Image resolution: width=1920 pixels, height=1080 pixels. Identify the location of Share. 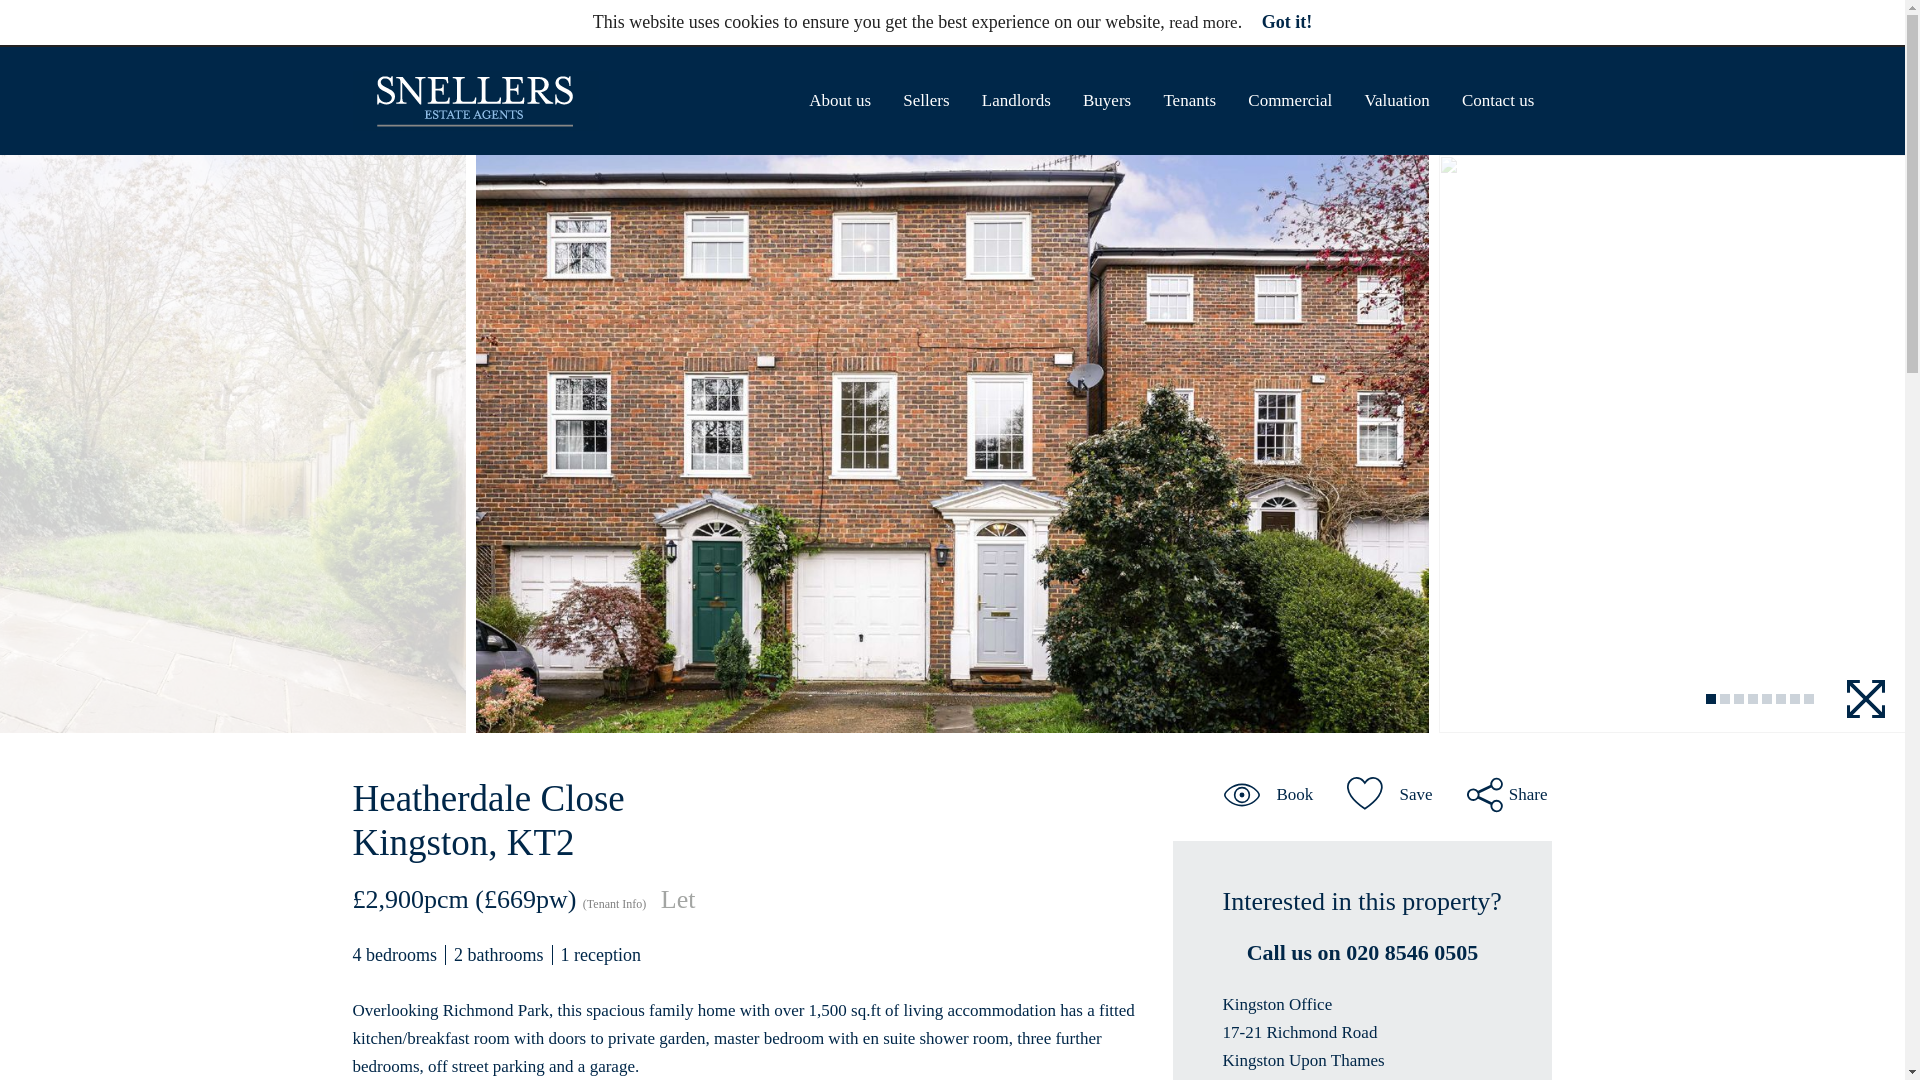
(1506, 794).